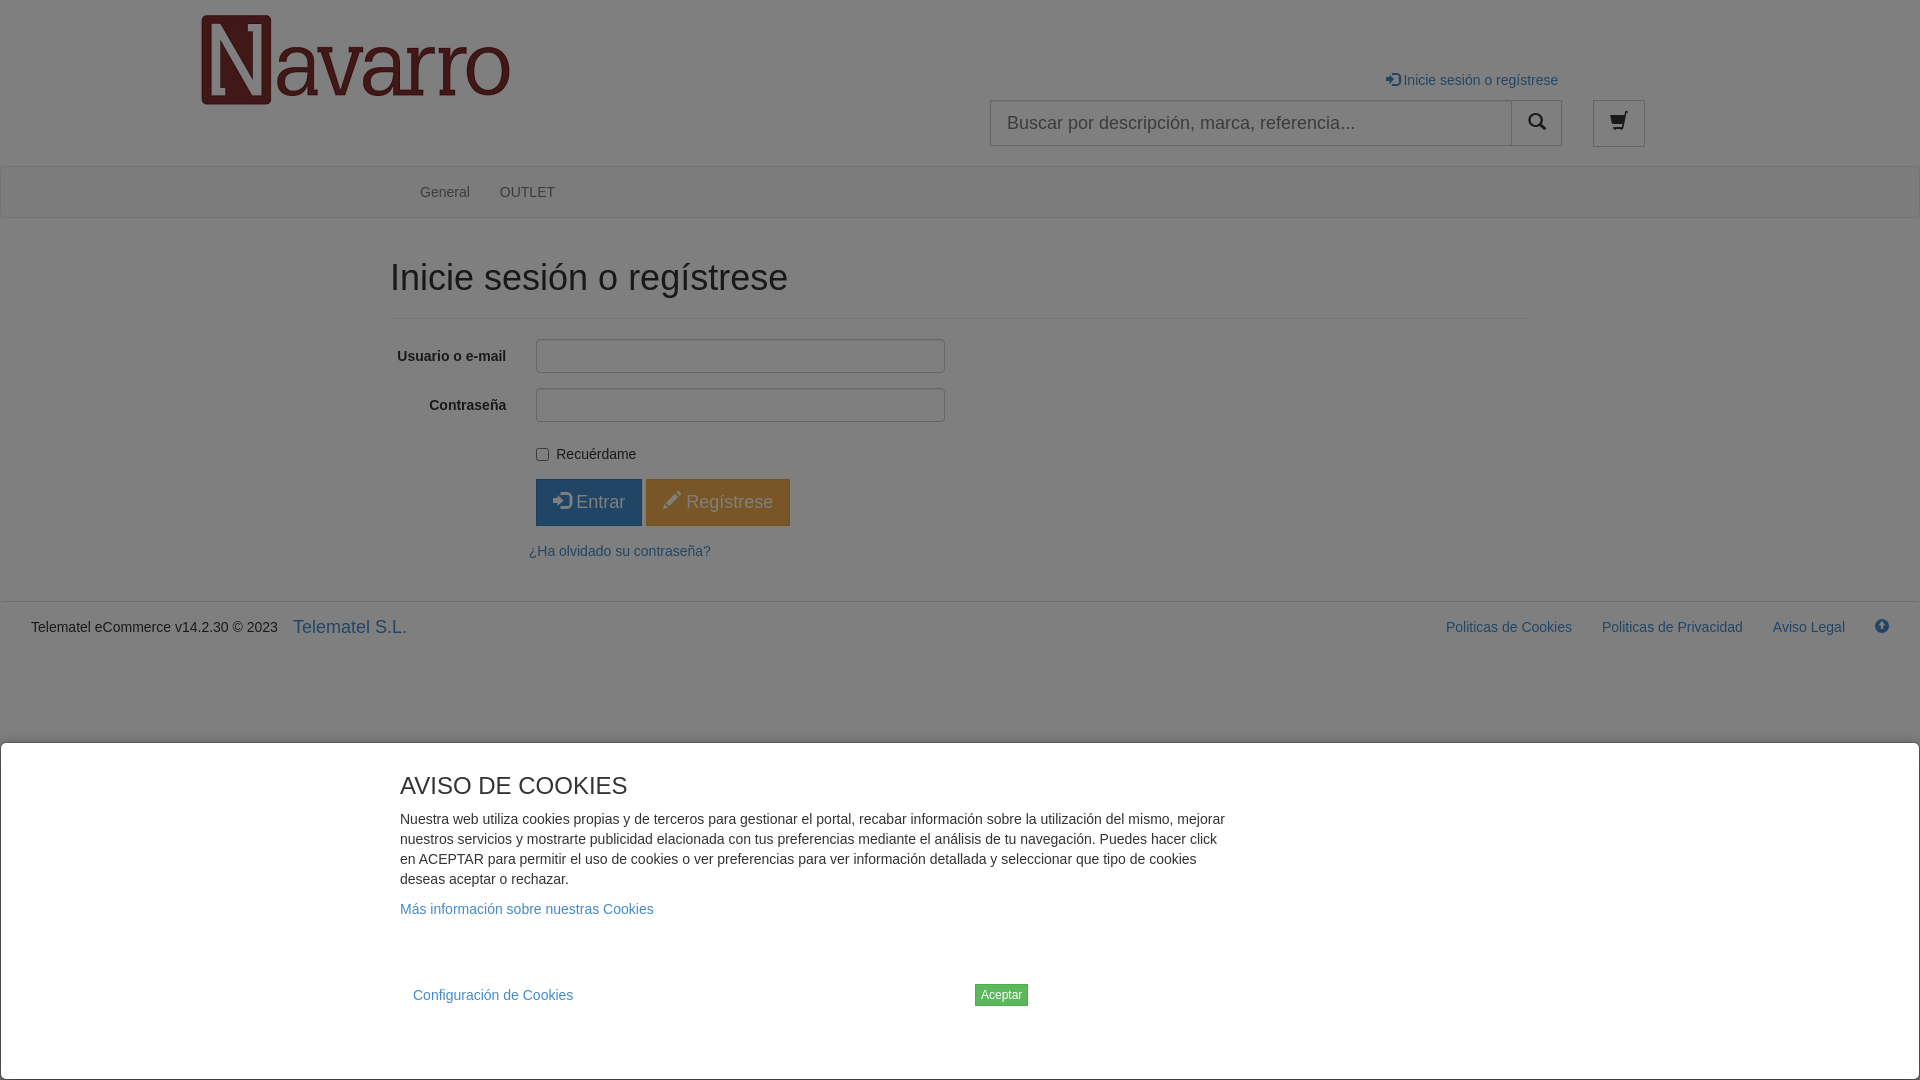 This screenshot has width=1920, height=1080. I want to click on Ir arriba, so click(1882, 627).